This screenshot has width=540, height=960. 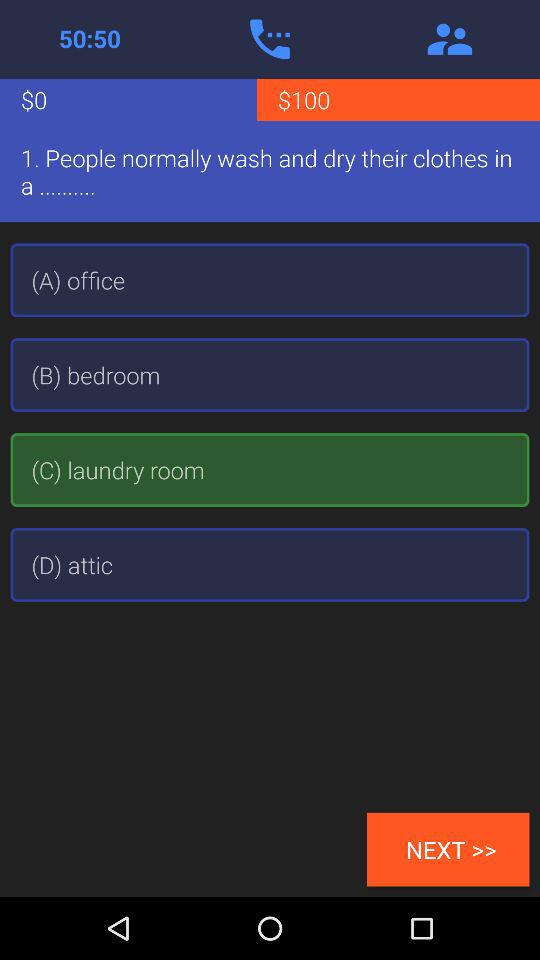 What do you see at coordinates (450, 39) in the screenshot?
I see `go to friends` at bounding box center [450, 39].